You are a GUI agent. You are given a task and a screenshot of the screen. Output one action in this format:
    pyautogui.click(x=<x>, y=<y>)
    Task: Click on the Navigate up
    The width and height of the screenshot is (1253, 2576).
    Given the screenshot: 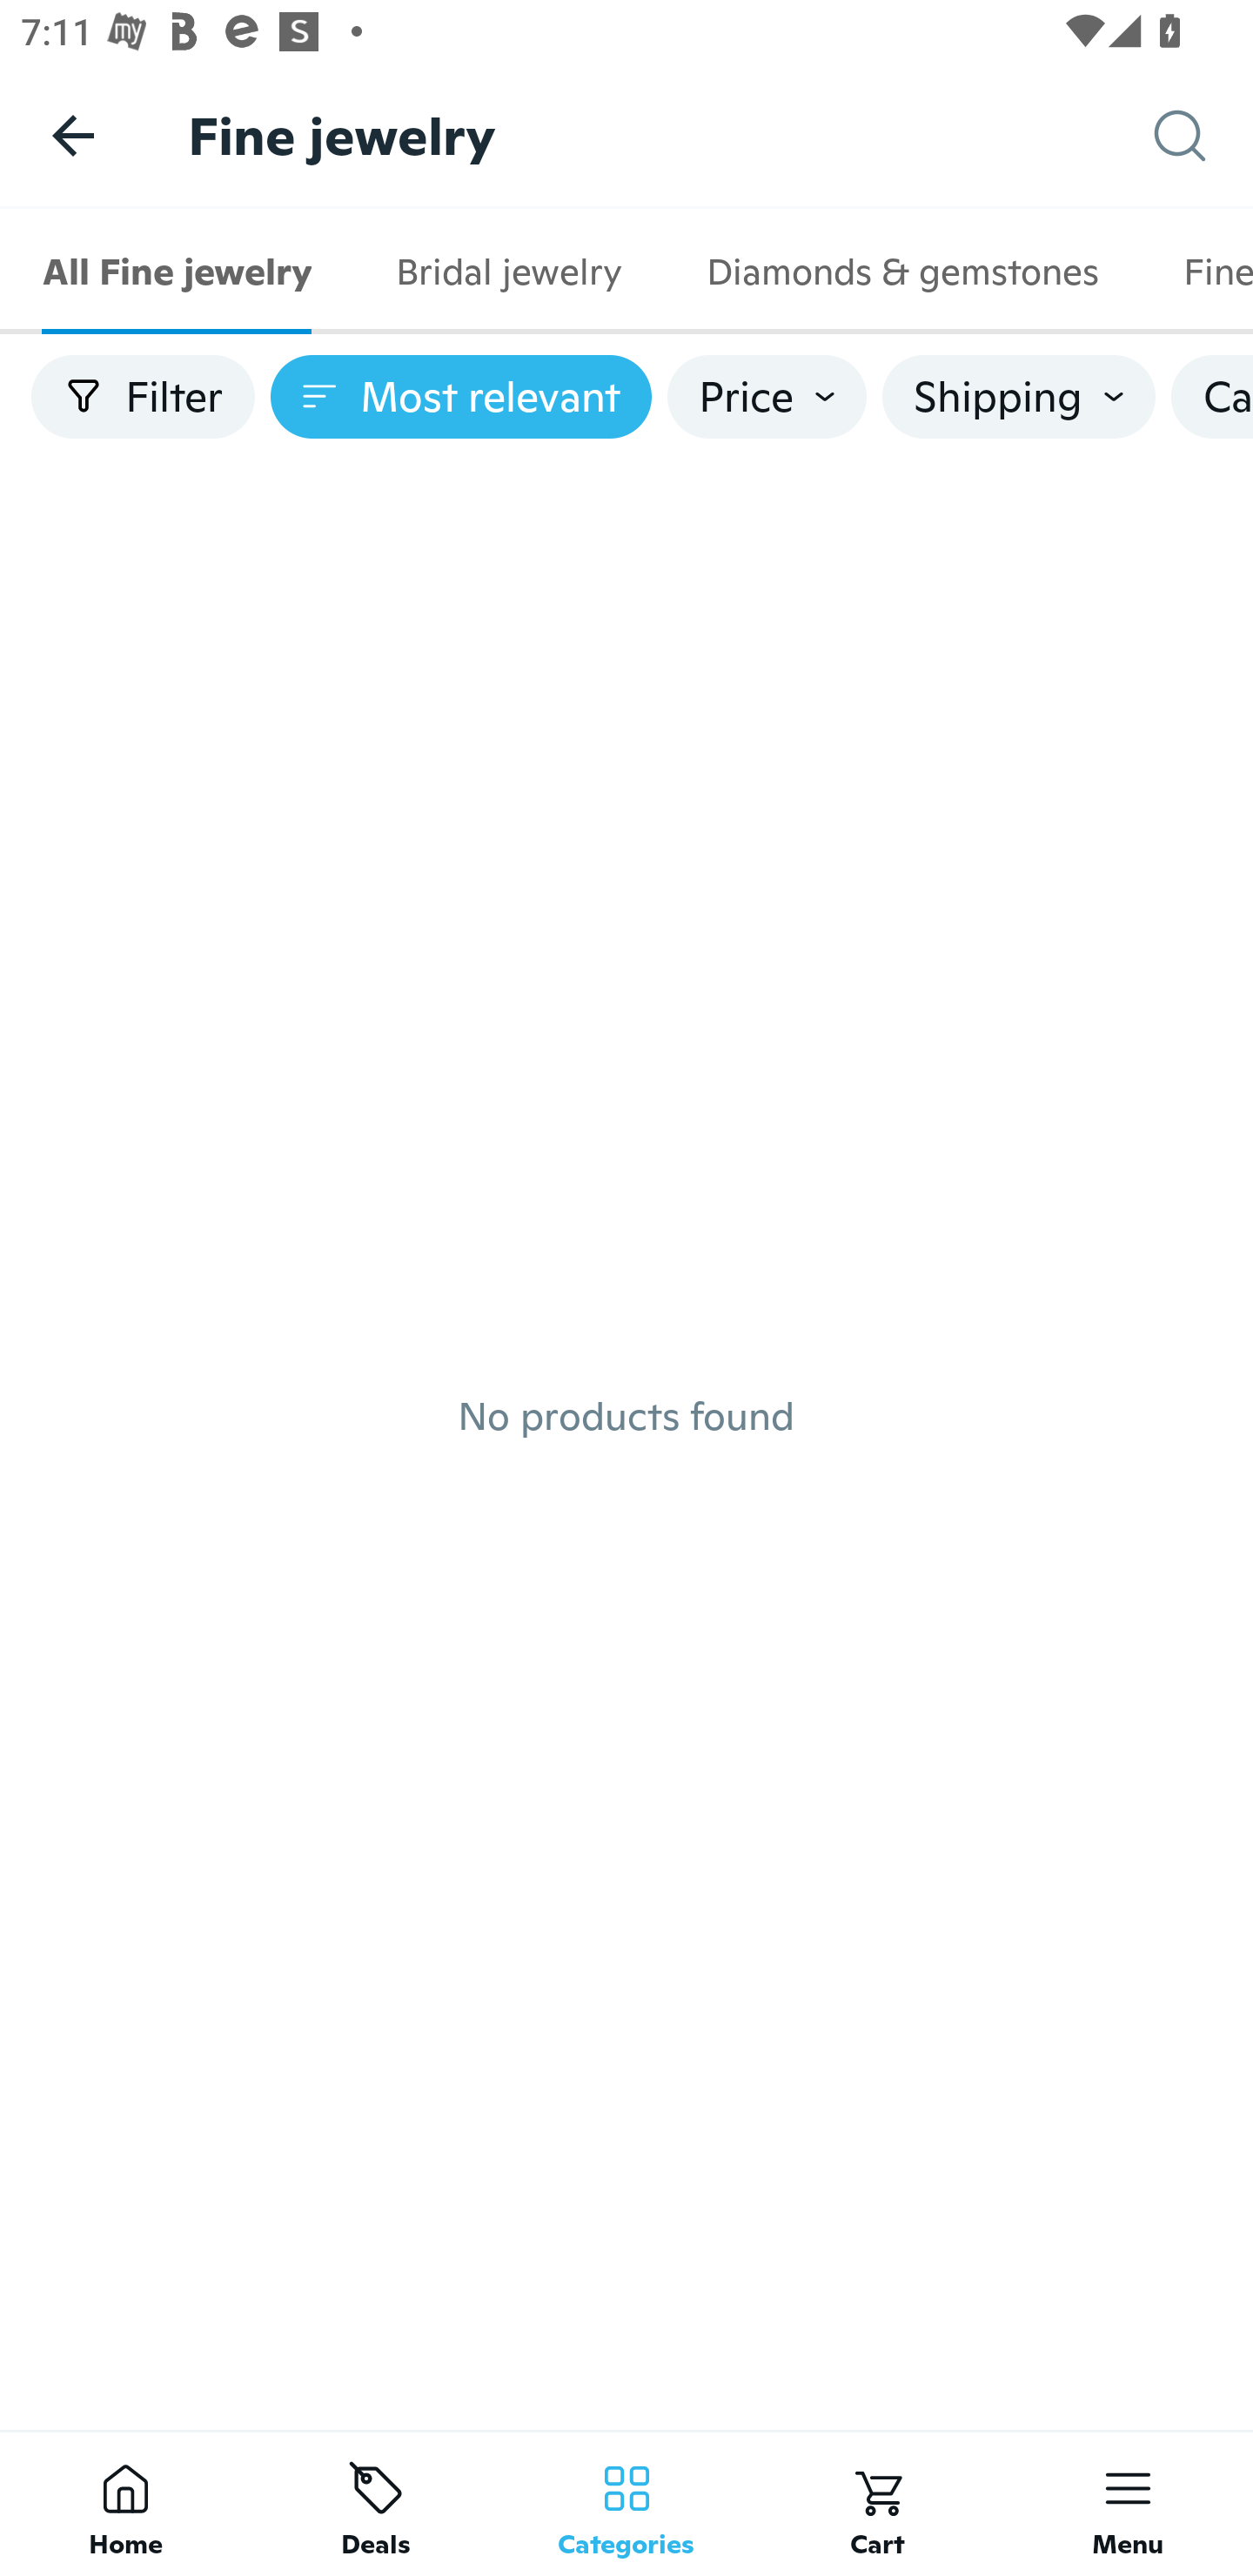 What is the action you would take?
    pyautogui.click(x=73, y=135)
    